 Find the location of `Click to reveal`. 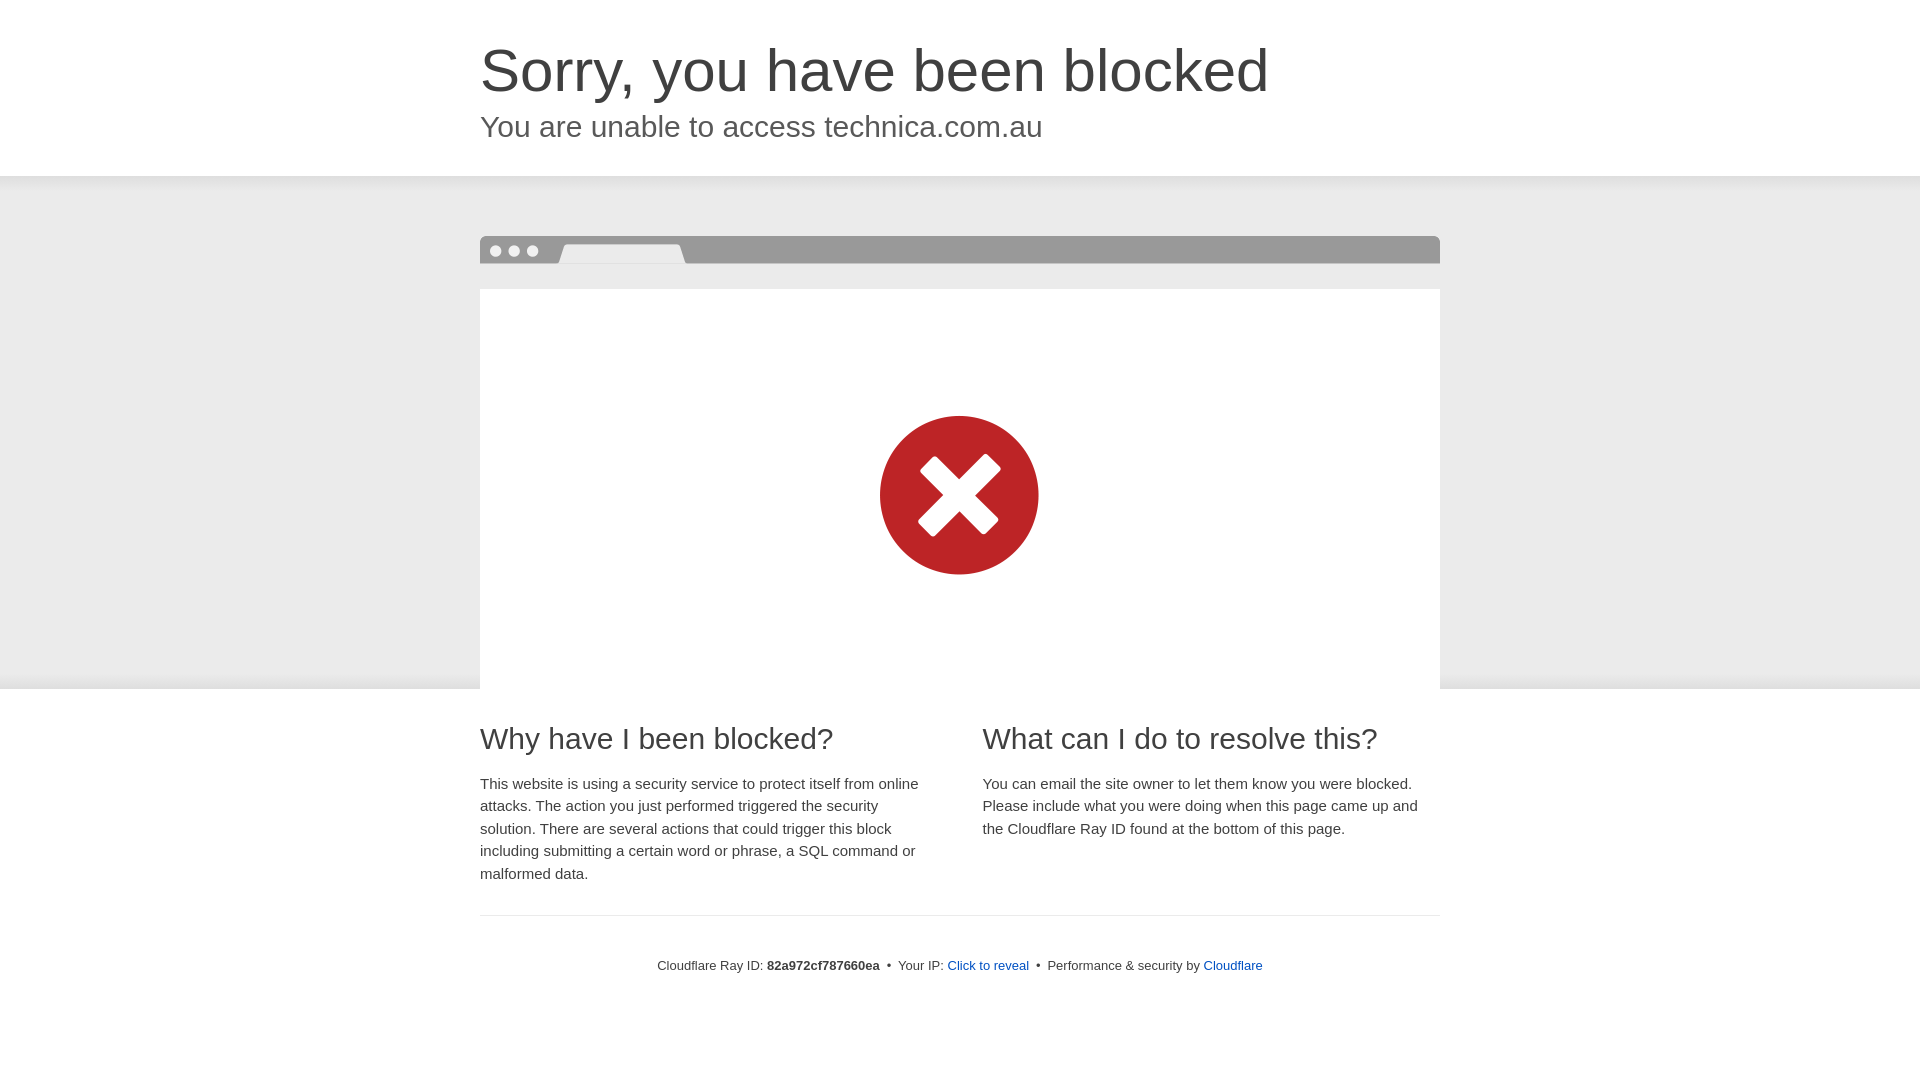

Click to reveal is located at coordinates (989, 966).